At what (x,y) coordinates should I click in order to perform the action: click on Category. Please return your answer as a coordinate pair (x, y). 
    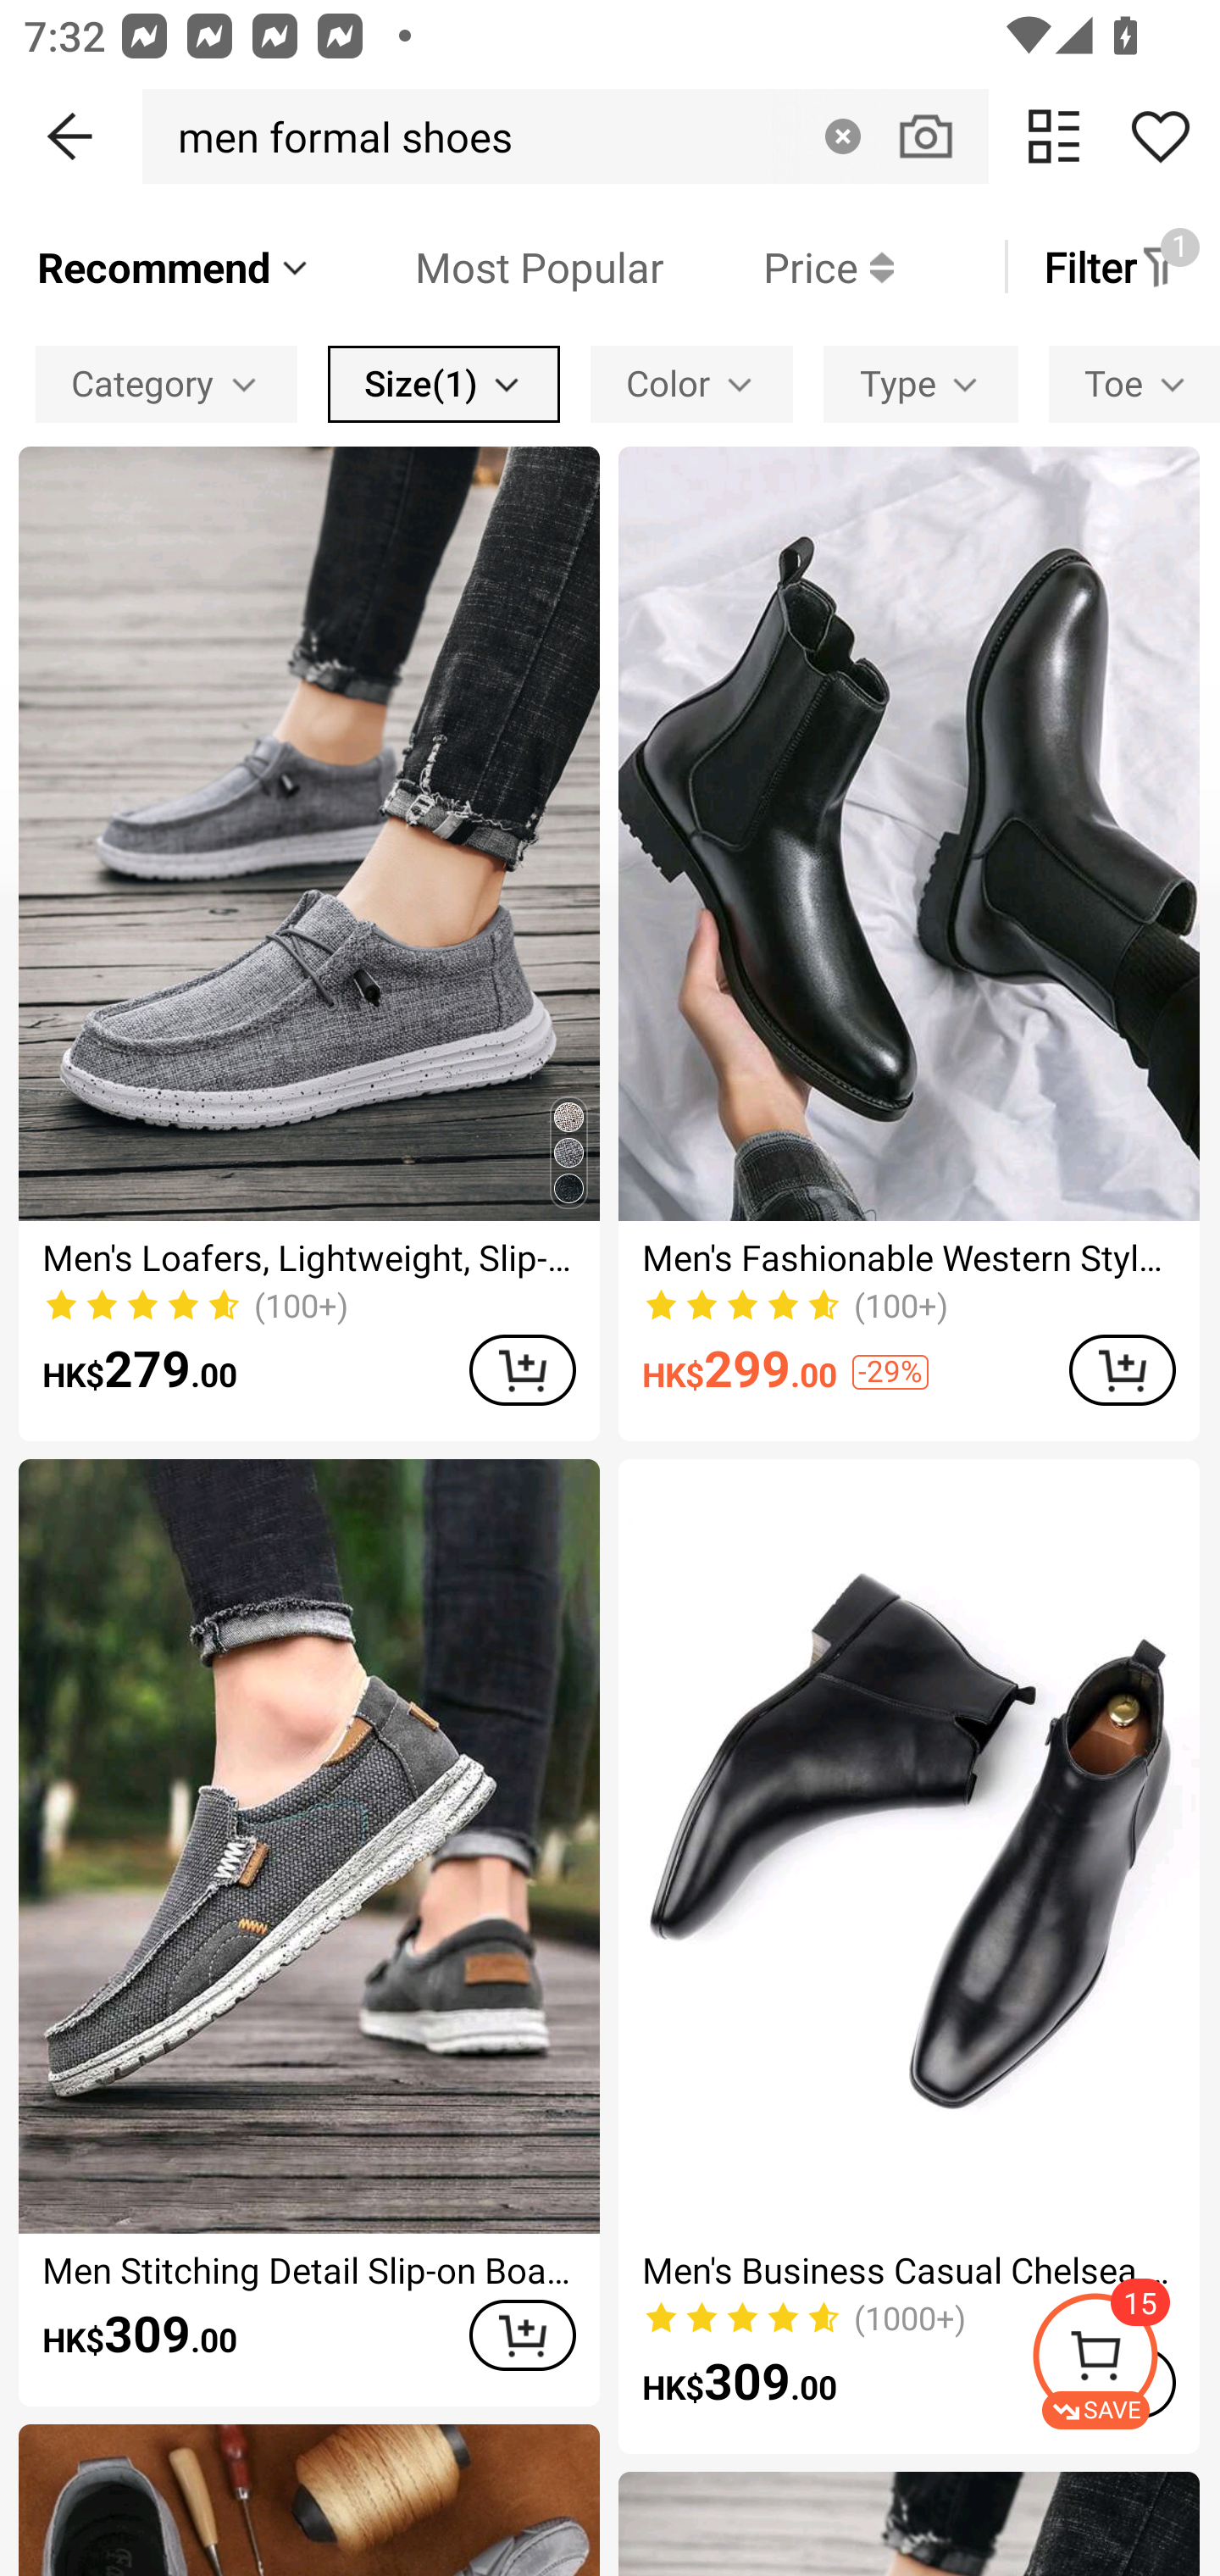
    Looking at the image, I should click on (166, 383).